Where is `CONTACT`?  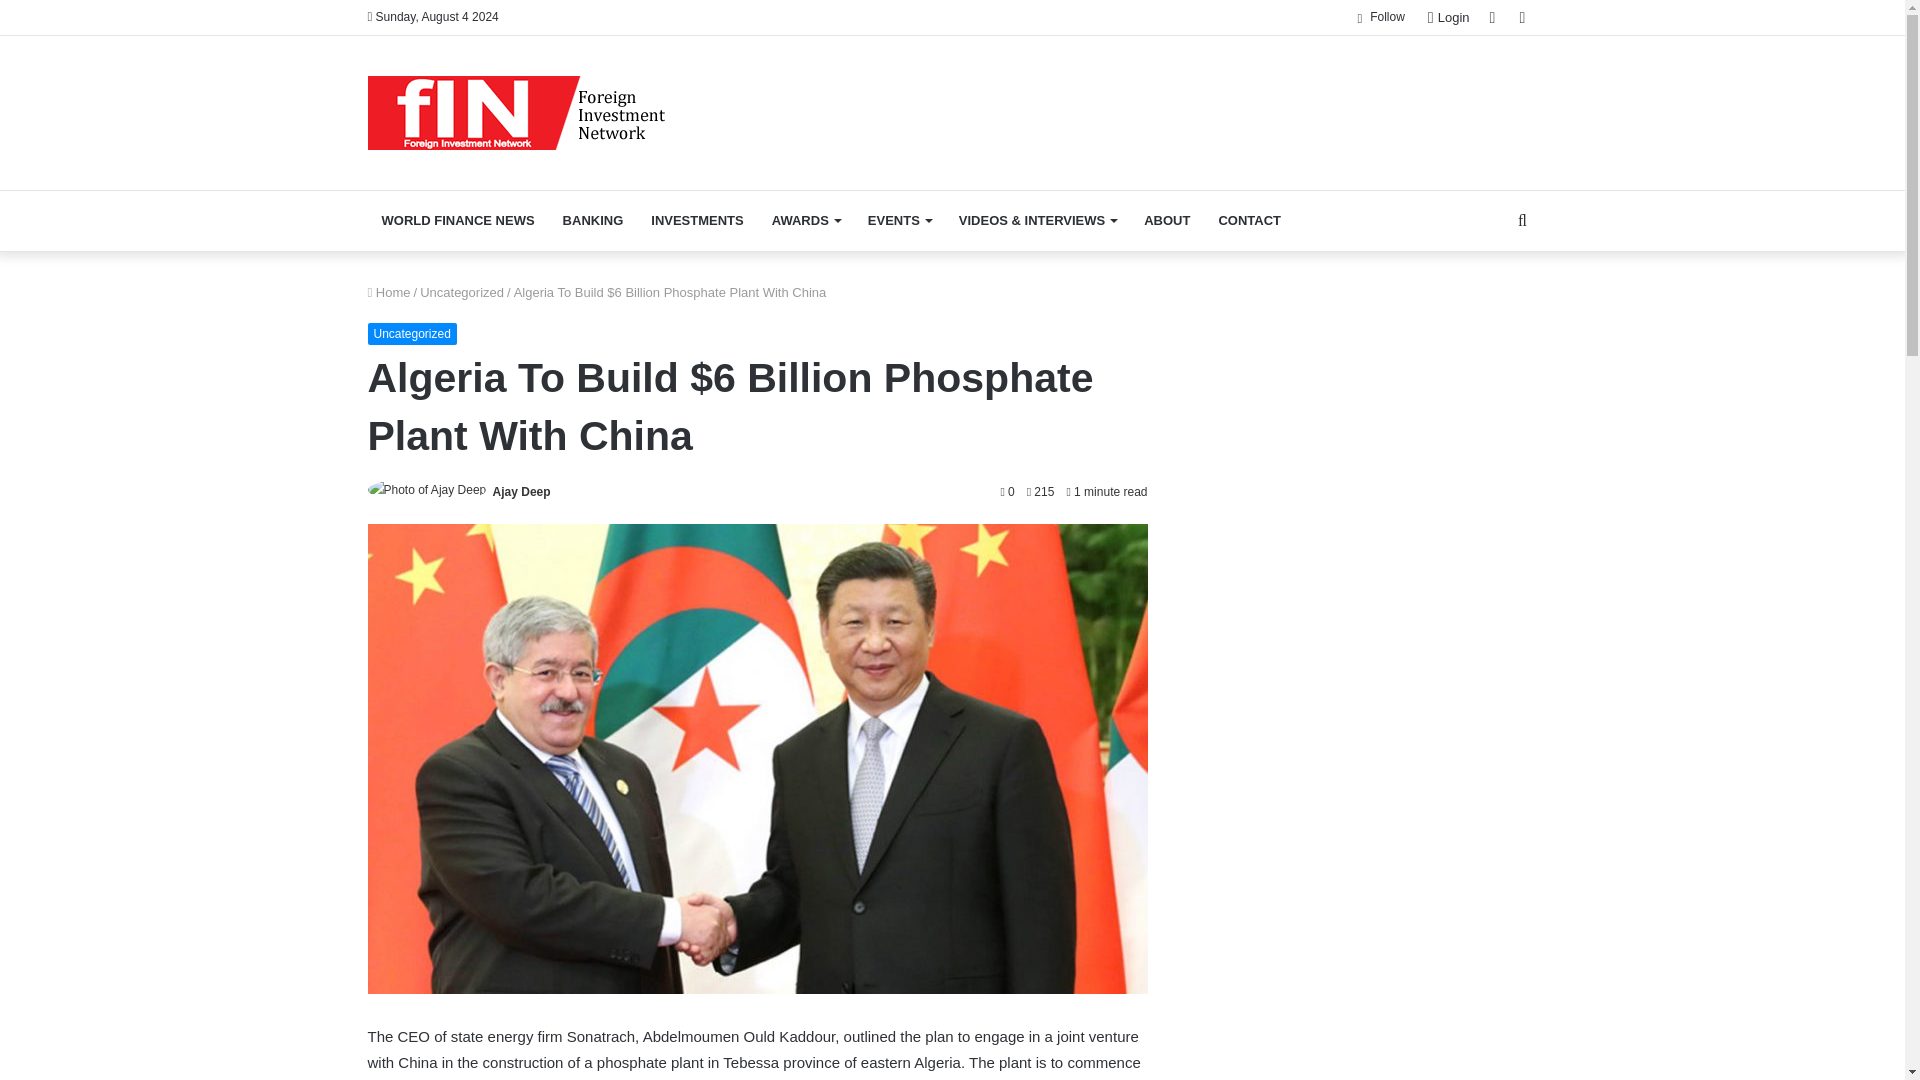 CONTACT is located at coordinates (1248, 220).